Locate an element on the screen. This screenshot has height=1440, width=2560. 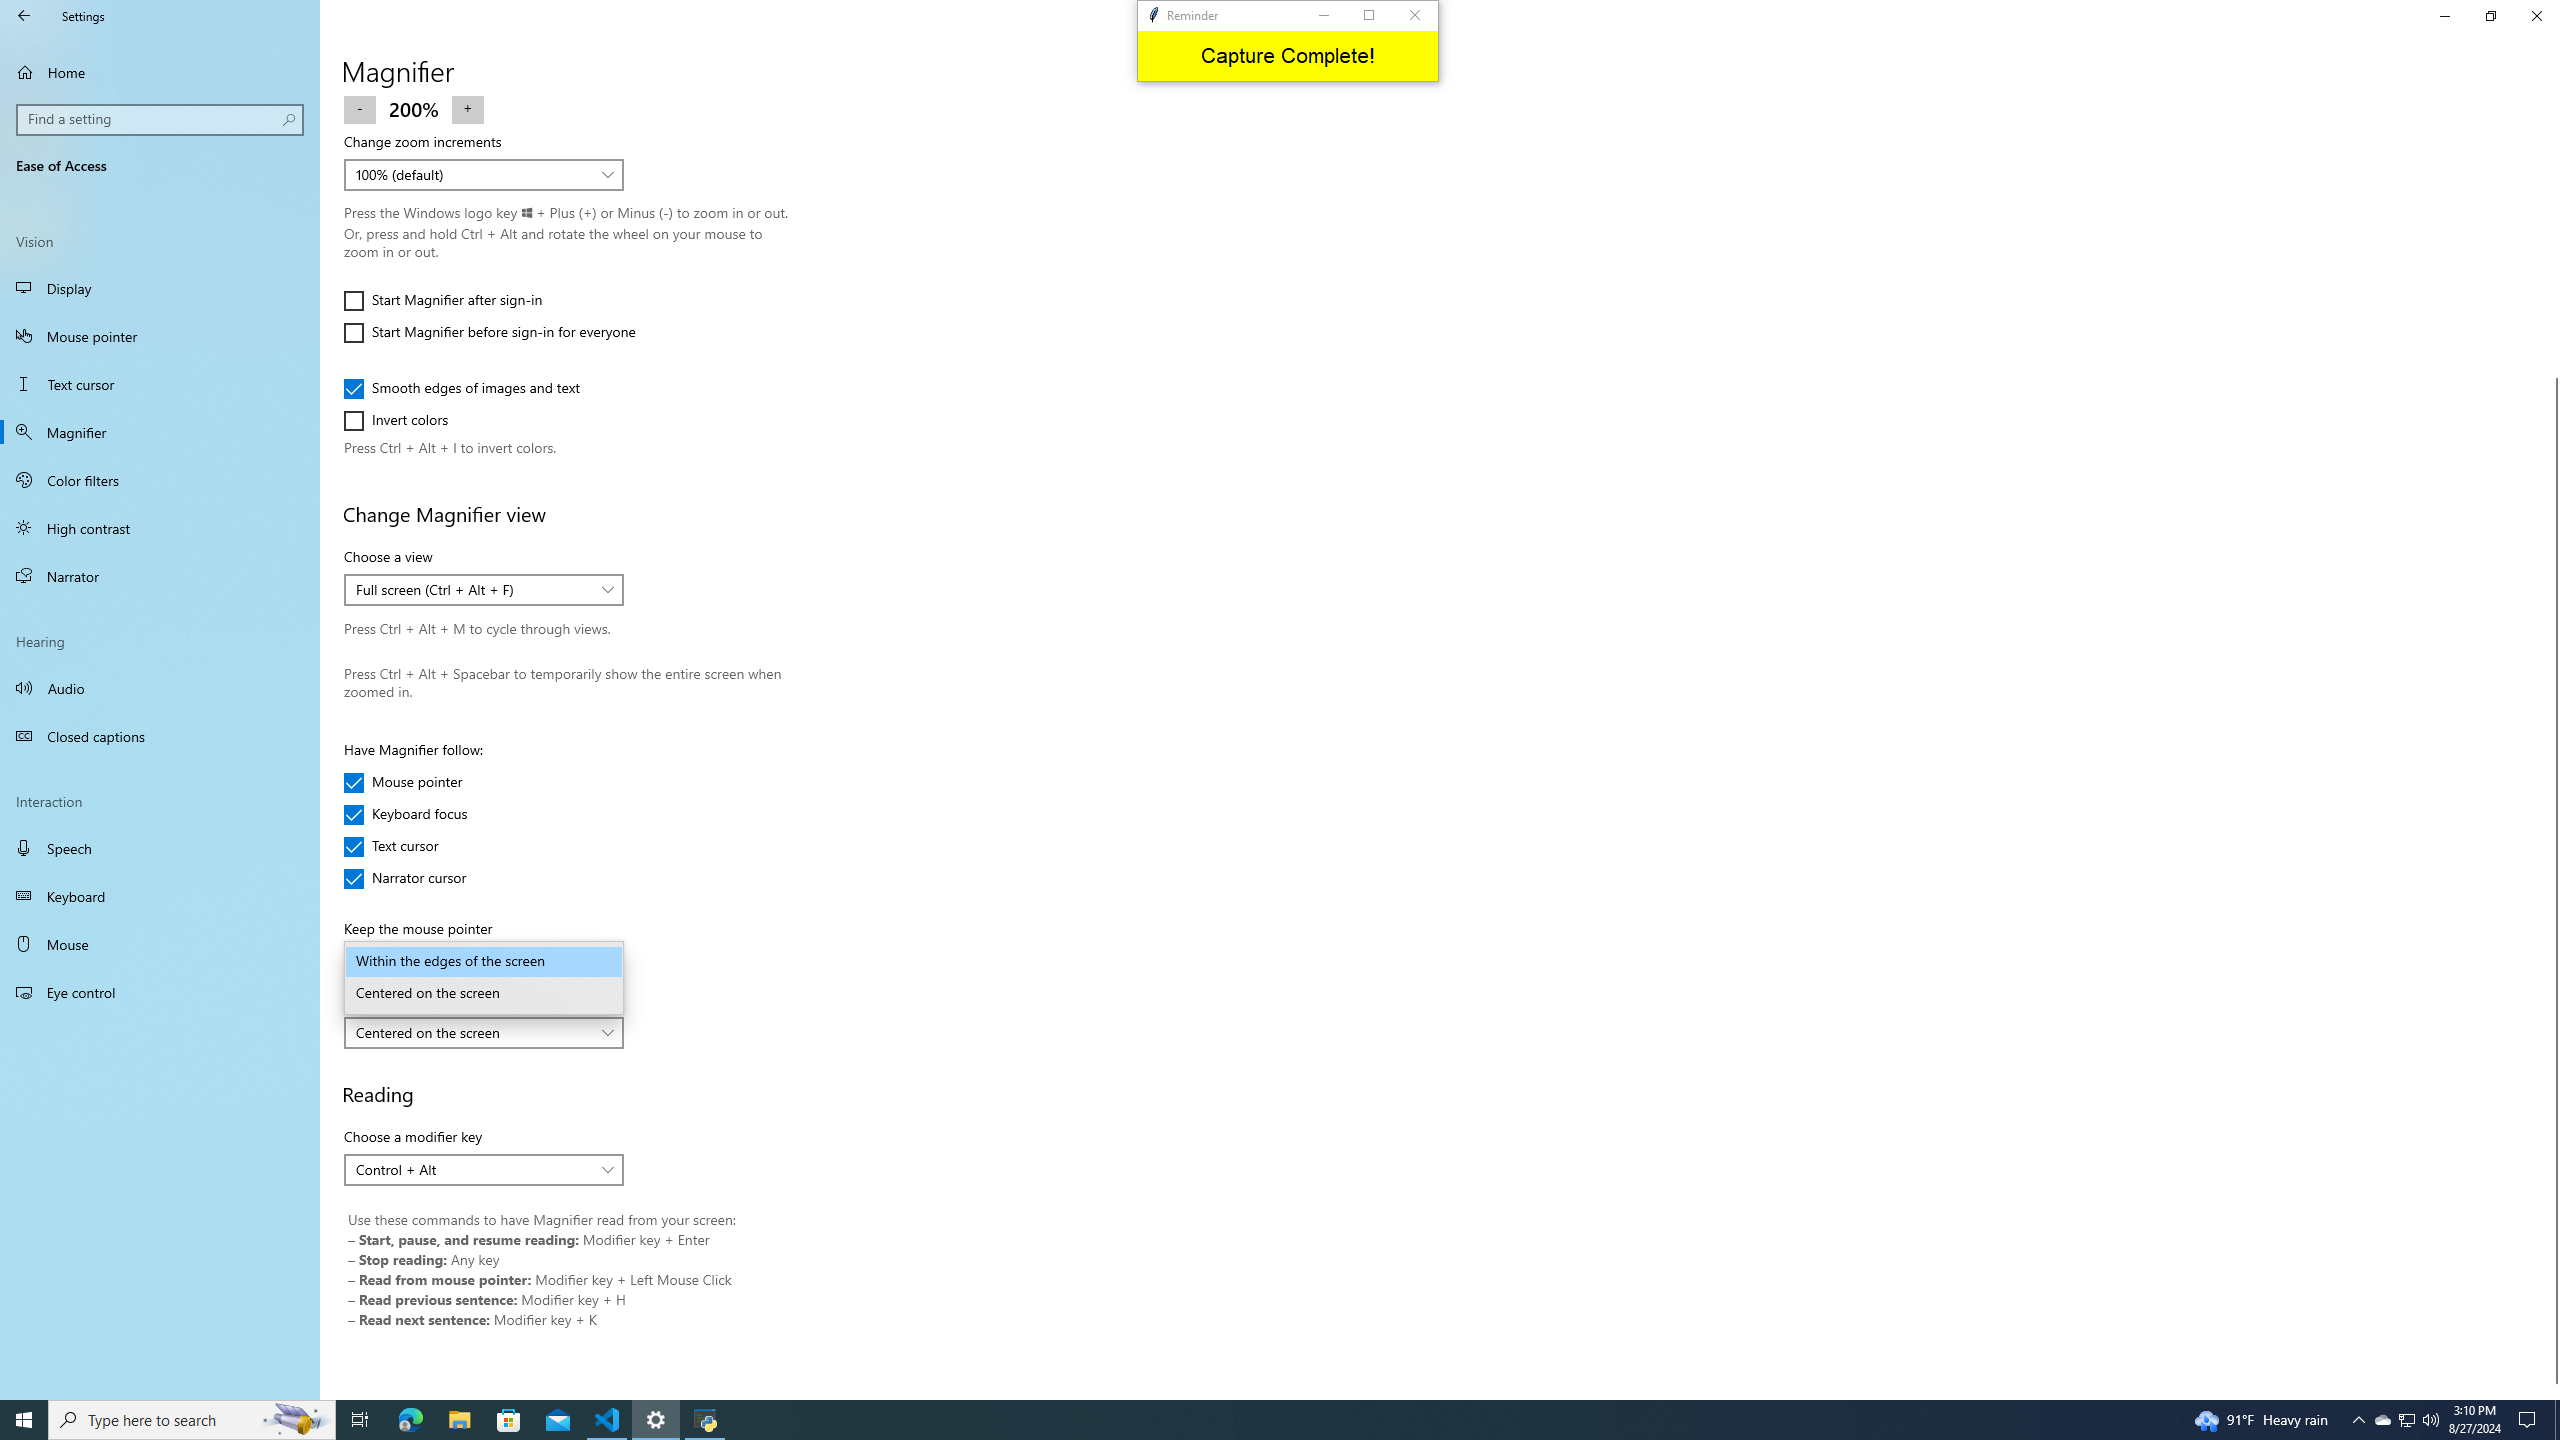
Start is located at coordinates (24, 1420).